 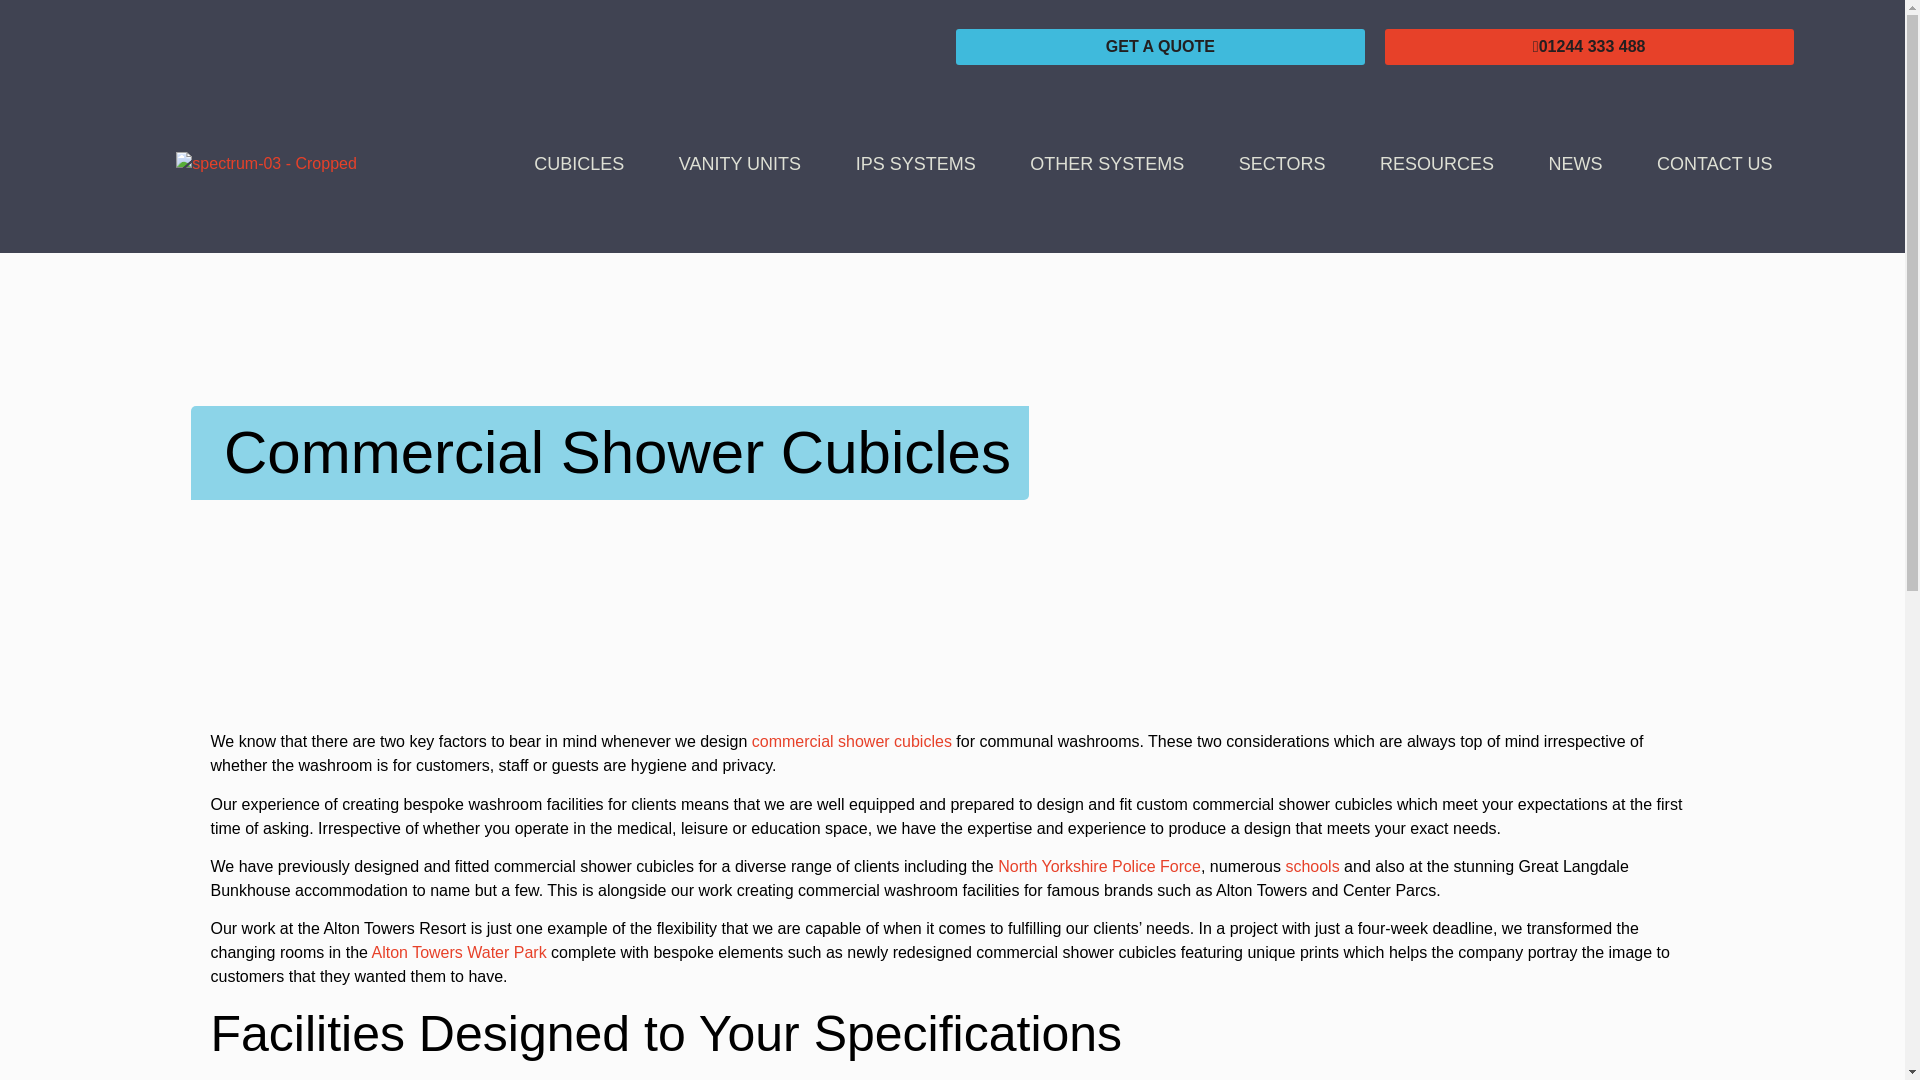 I want to click on VANITY UNITS, so click(x=738, y=164).